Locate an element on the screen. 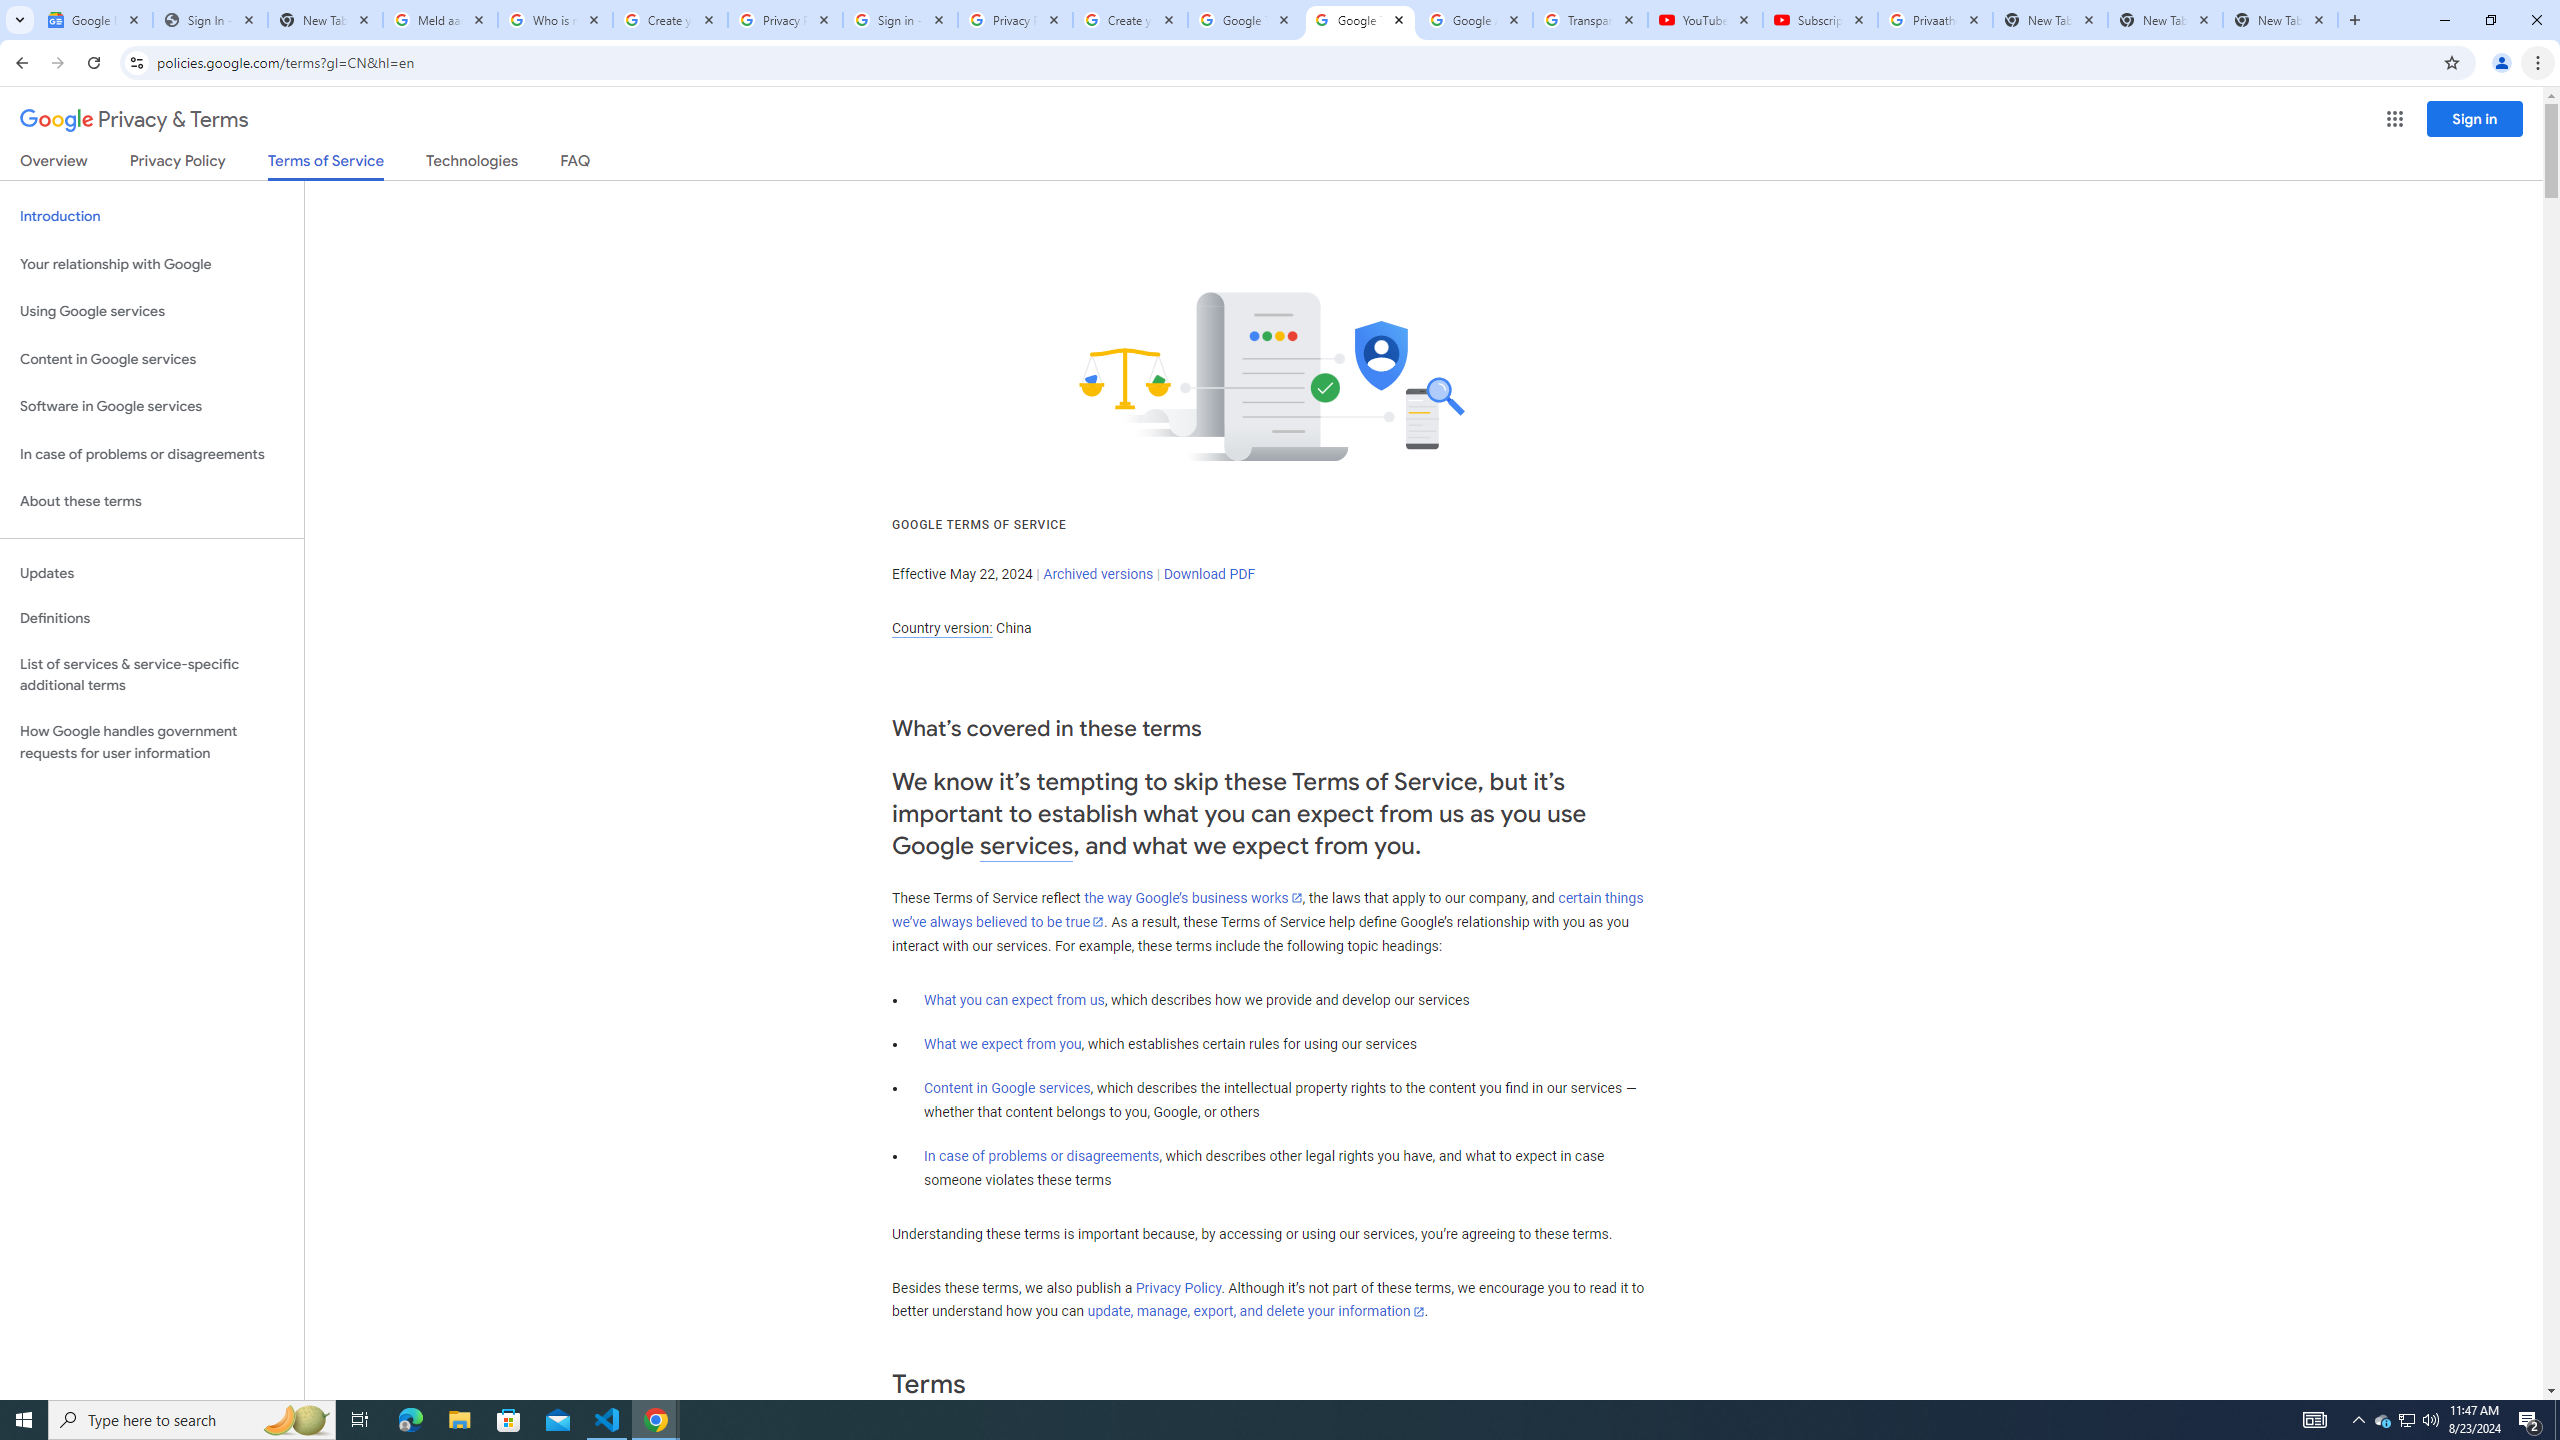 This screenshot has height=1440, width=2560. Create your Google Account is located at coordinates (1131, 20).